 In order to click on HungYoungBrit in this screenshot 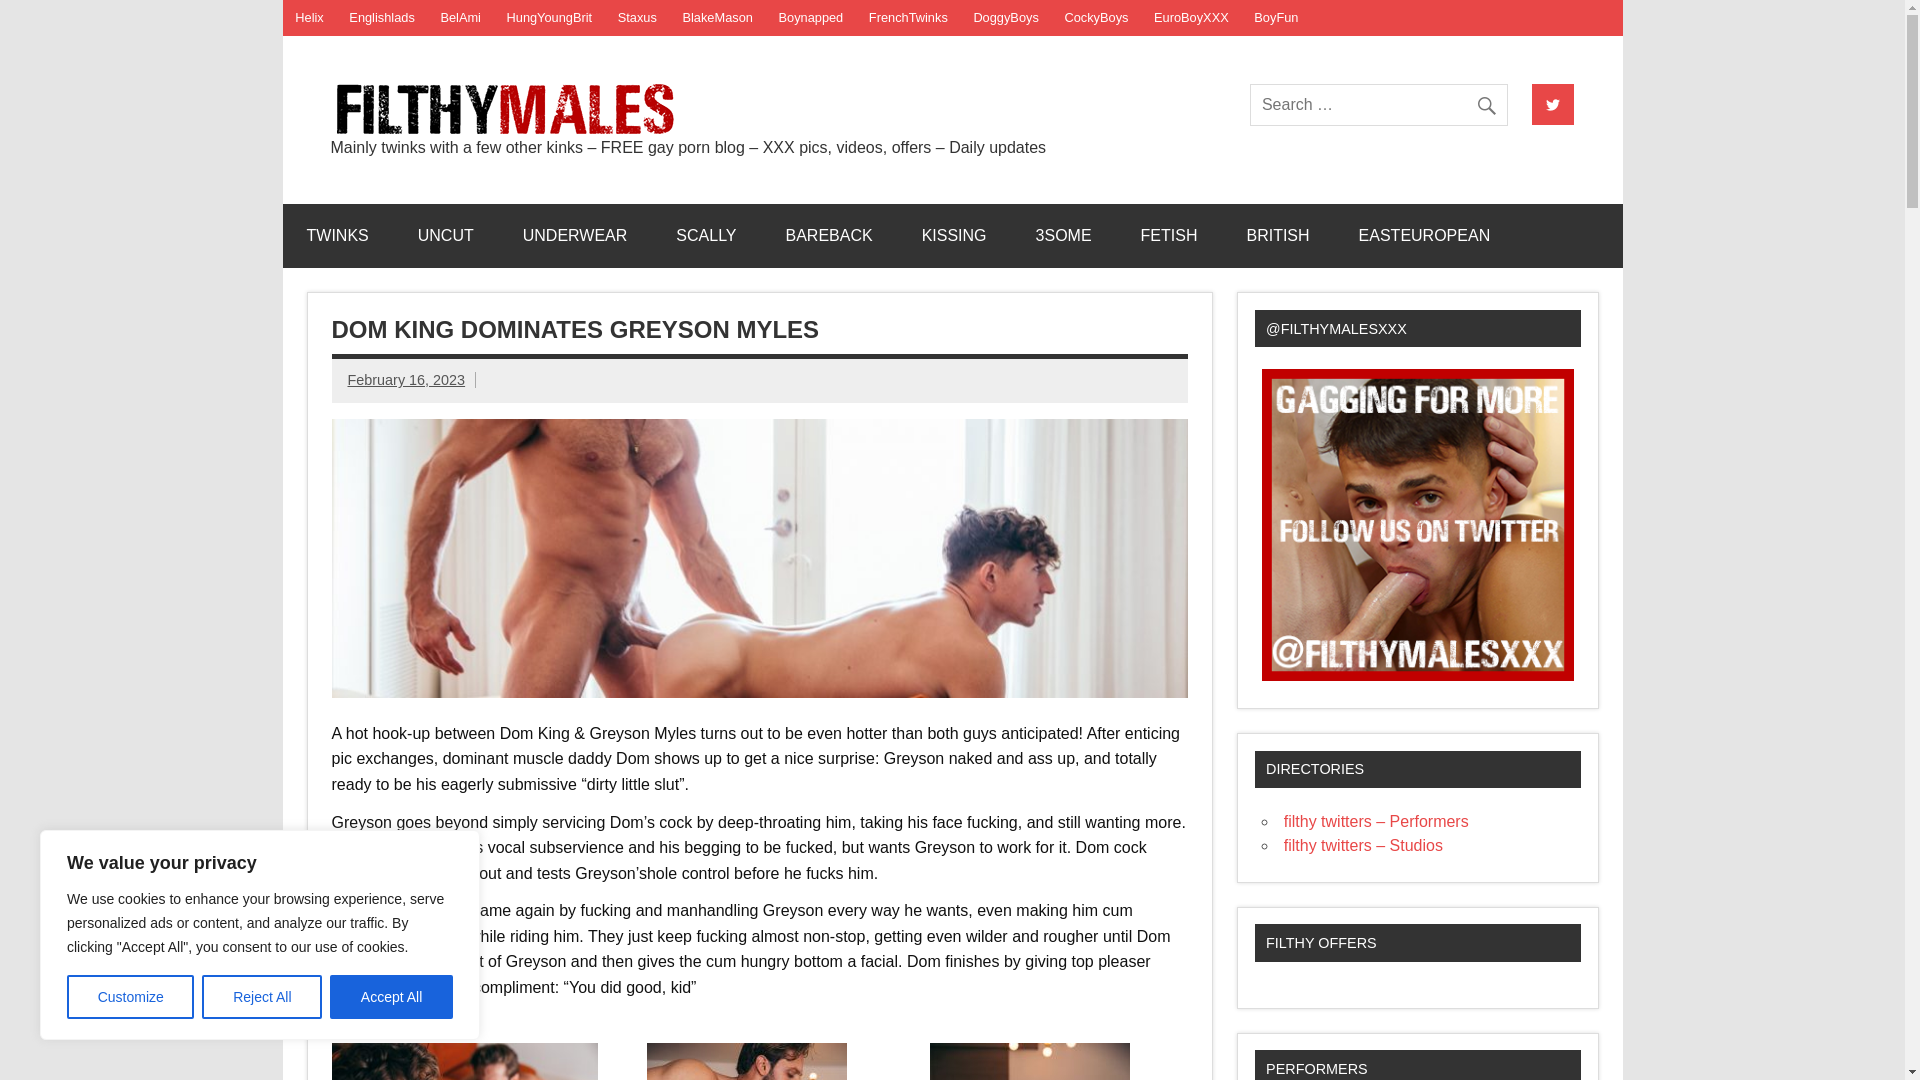, I will do `click(548, 18)`.